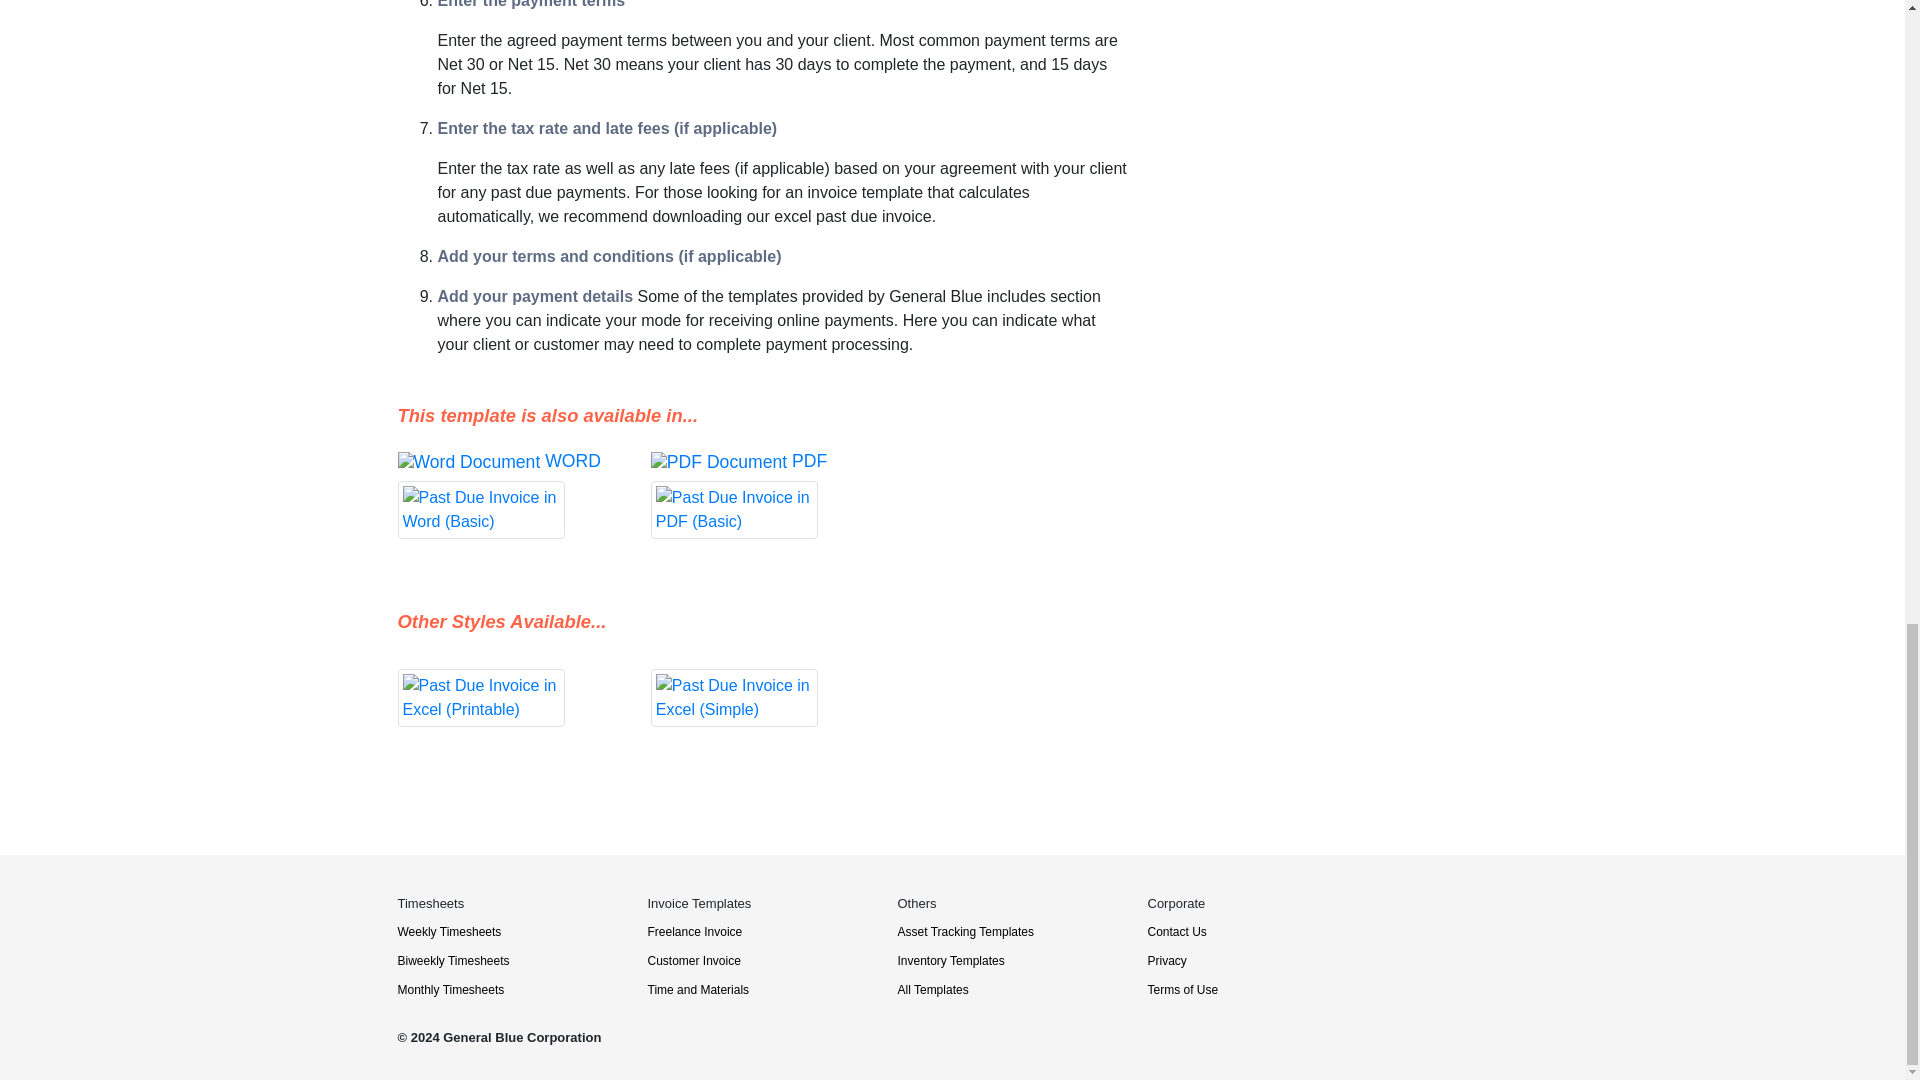 This screenshot has width=1920, height=1080. I want to click on Terms of Use, so click(1184, 989).